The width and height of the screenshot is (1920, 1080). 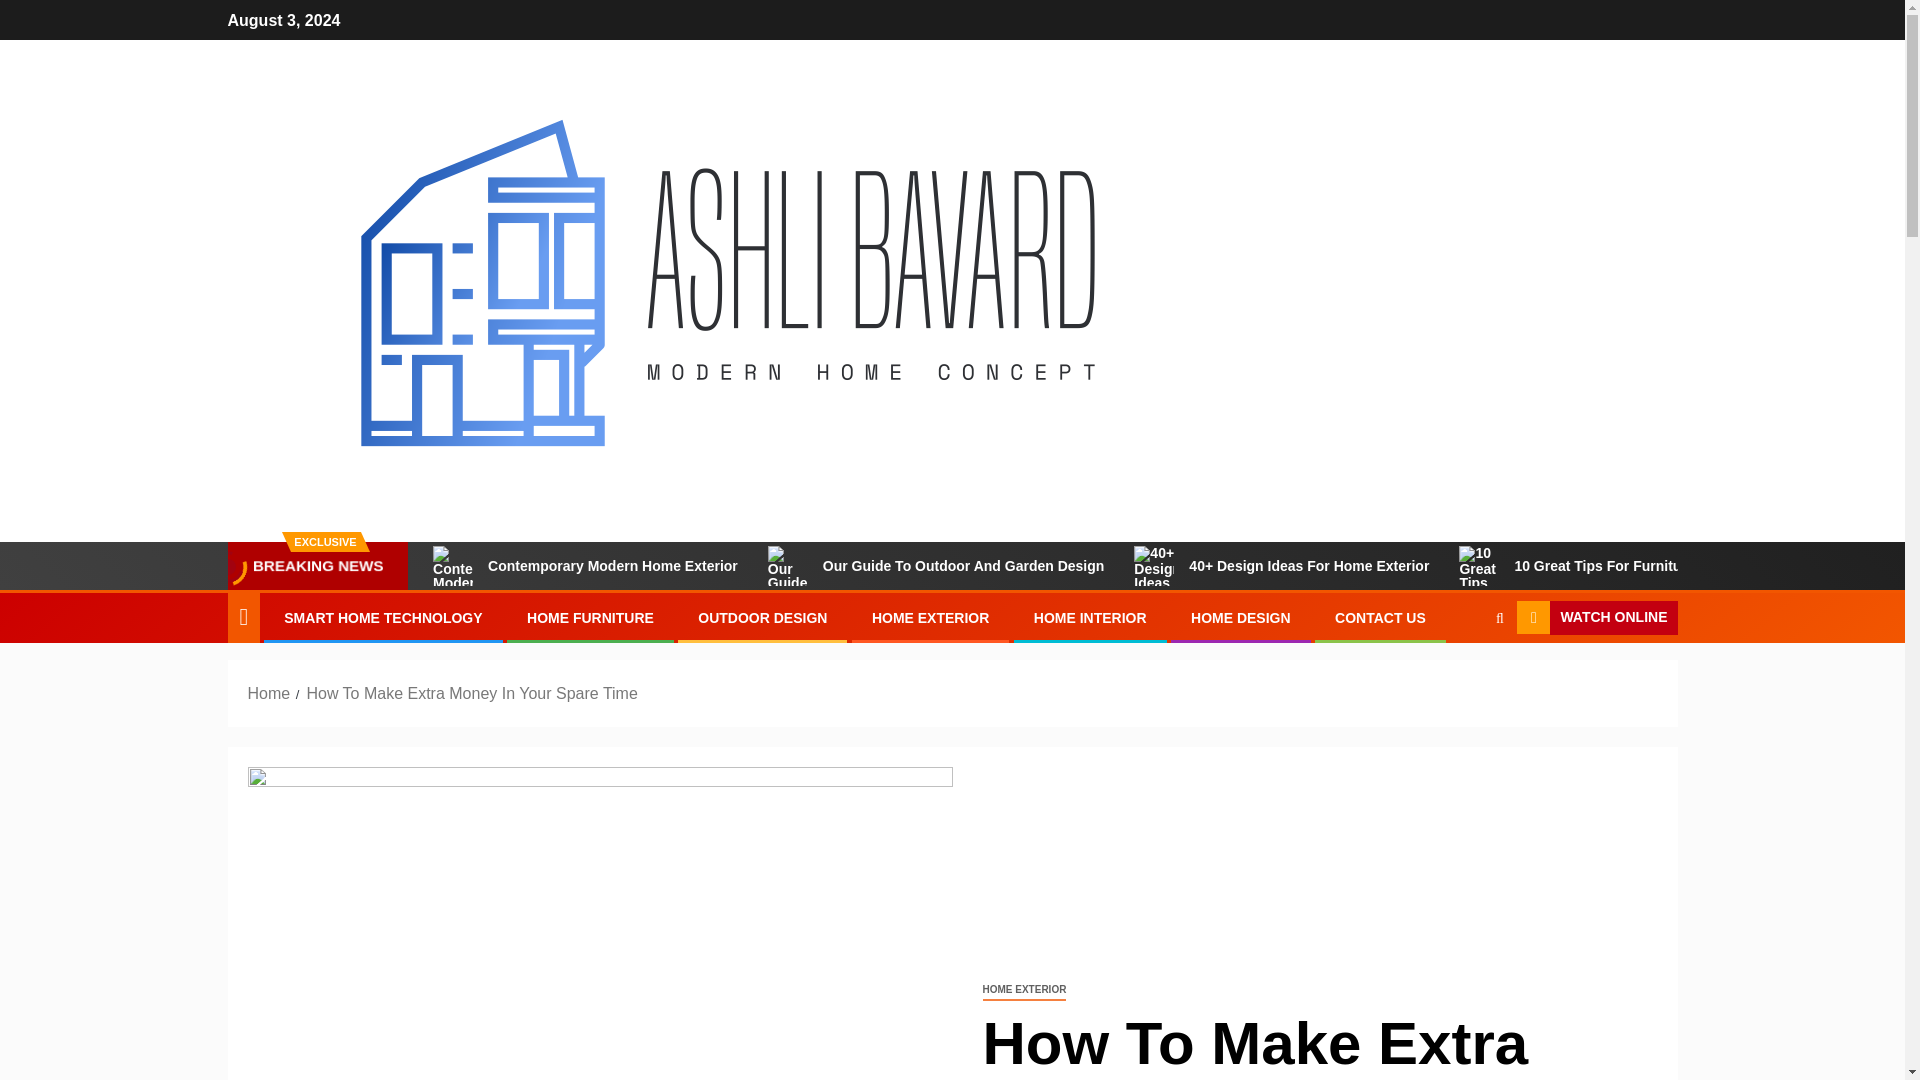 I want to click on Home, so click(x=269, y=693).